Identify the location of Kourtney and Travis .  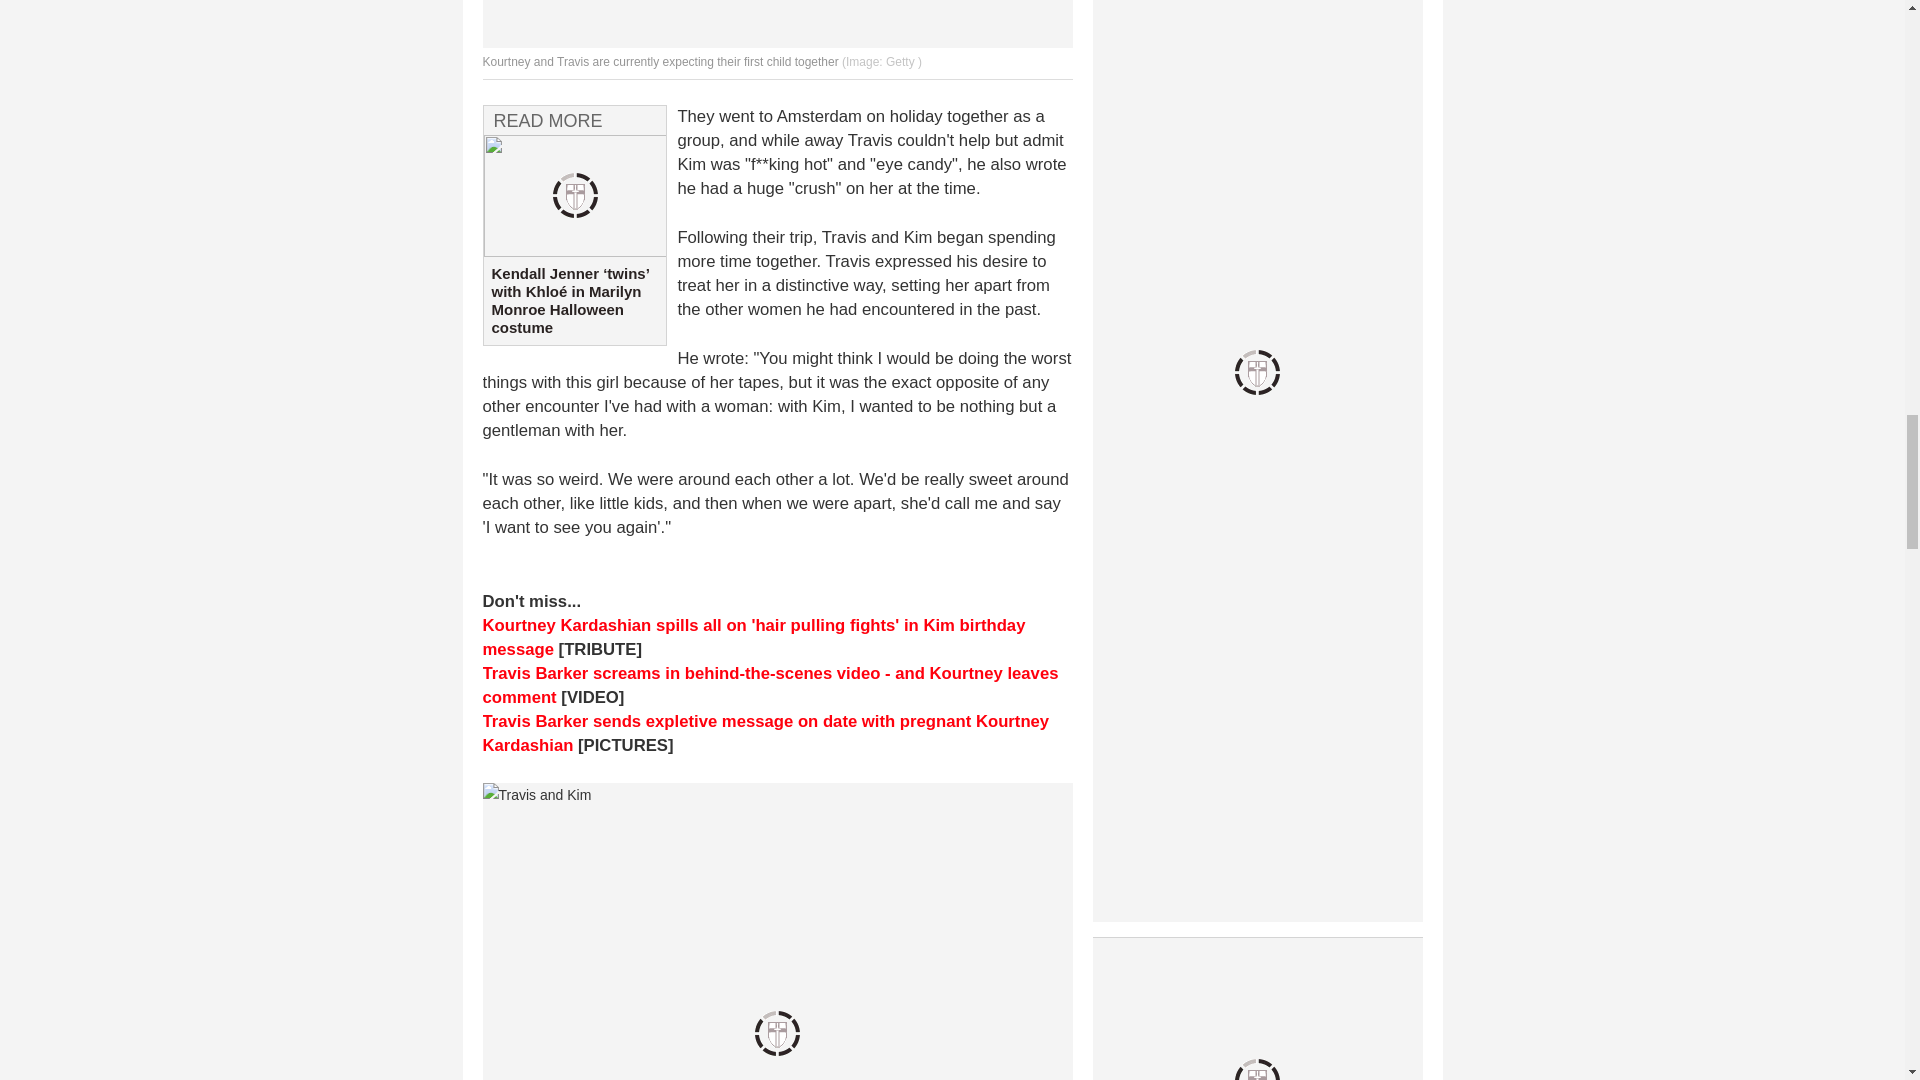
(776, 24).